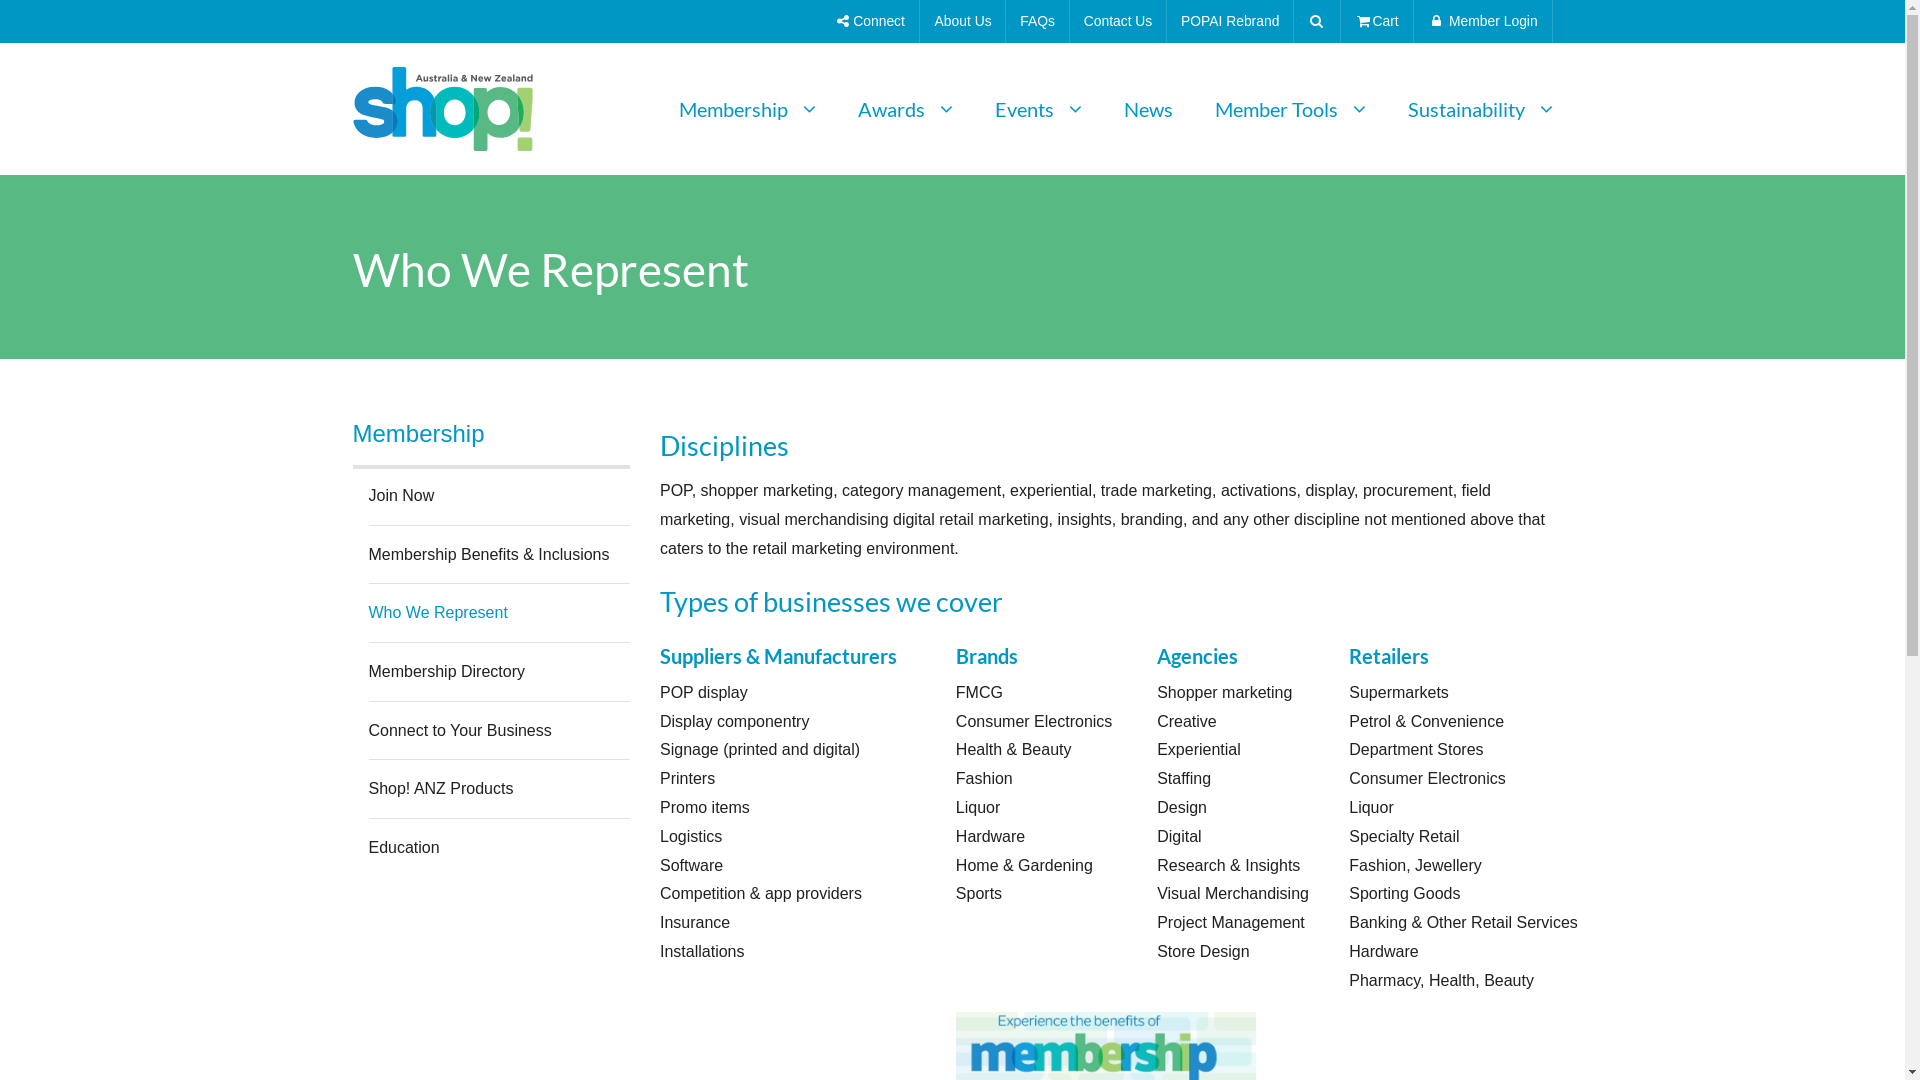  I want to click on Education, so click(404, 848).